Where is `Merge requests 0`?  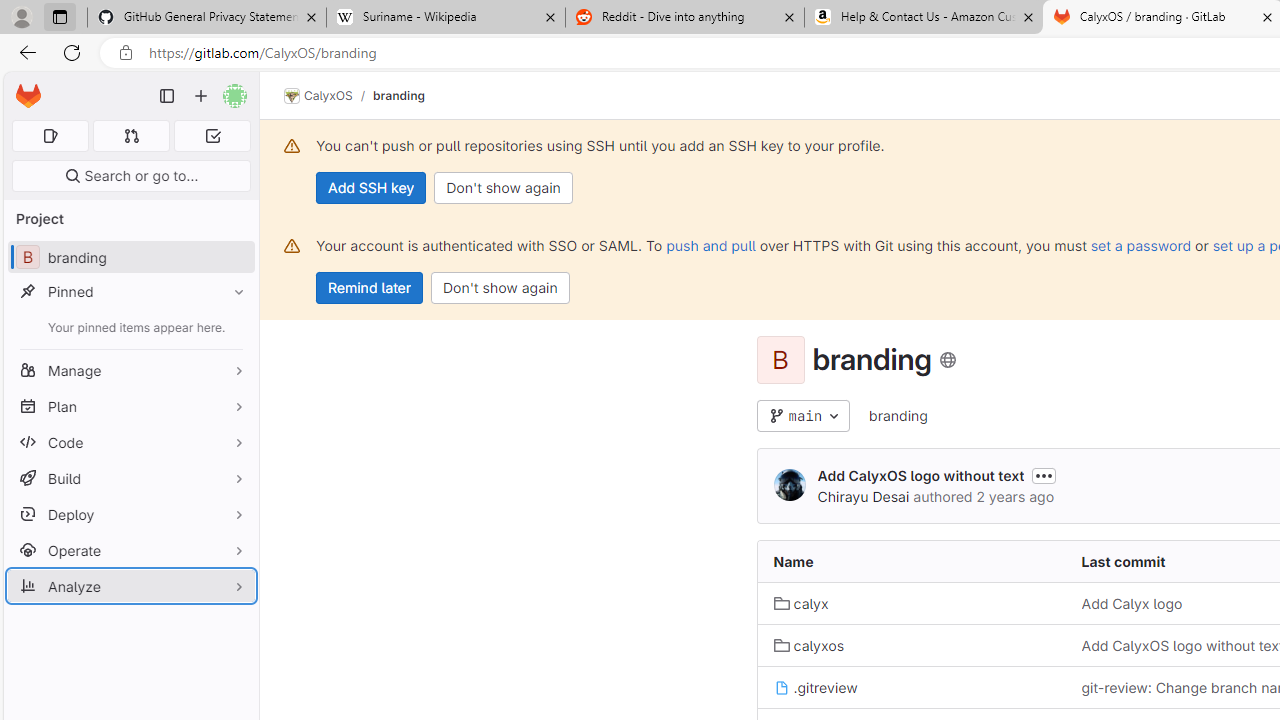
Merge requests 0 is located at coordinates (132, 136).